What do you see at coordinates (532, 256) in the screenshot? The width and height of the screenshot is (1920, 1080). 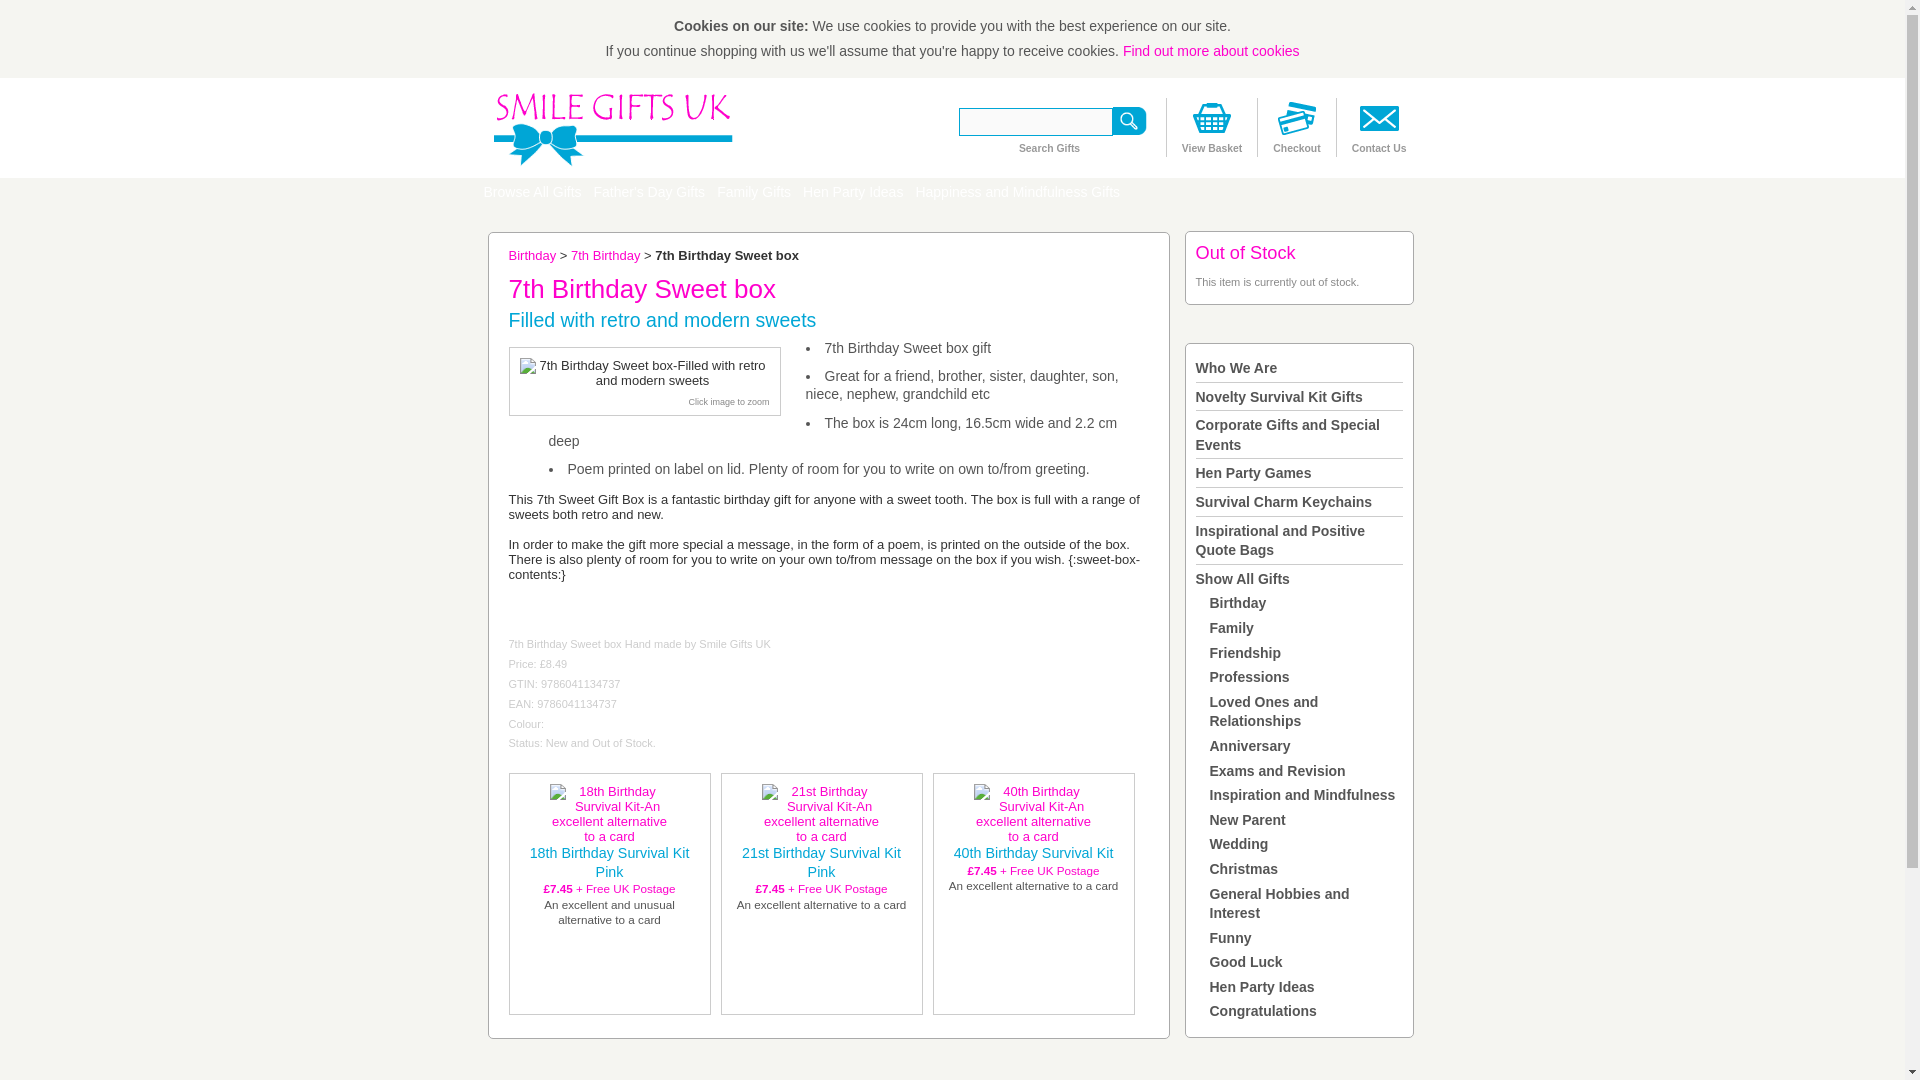 I see `Birthday` at bounding box center [532, 256].